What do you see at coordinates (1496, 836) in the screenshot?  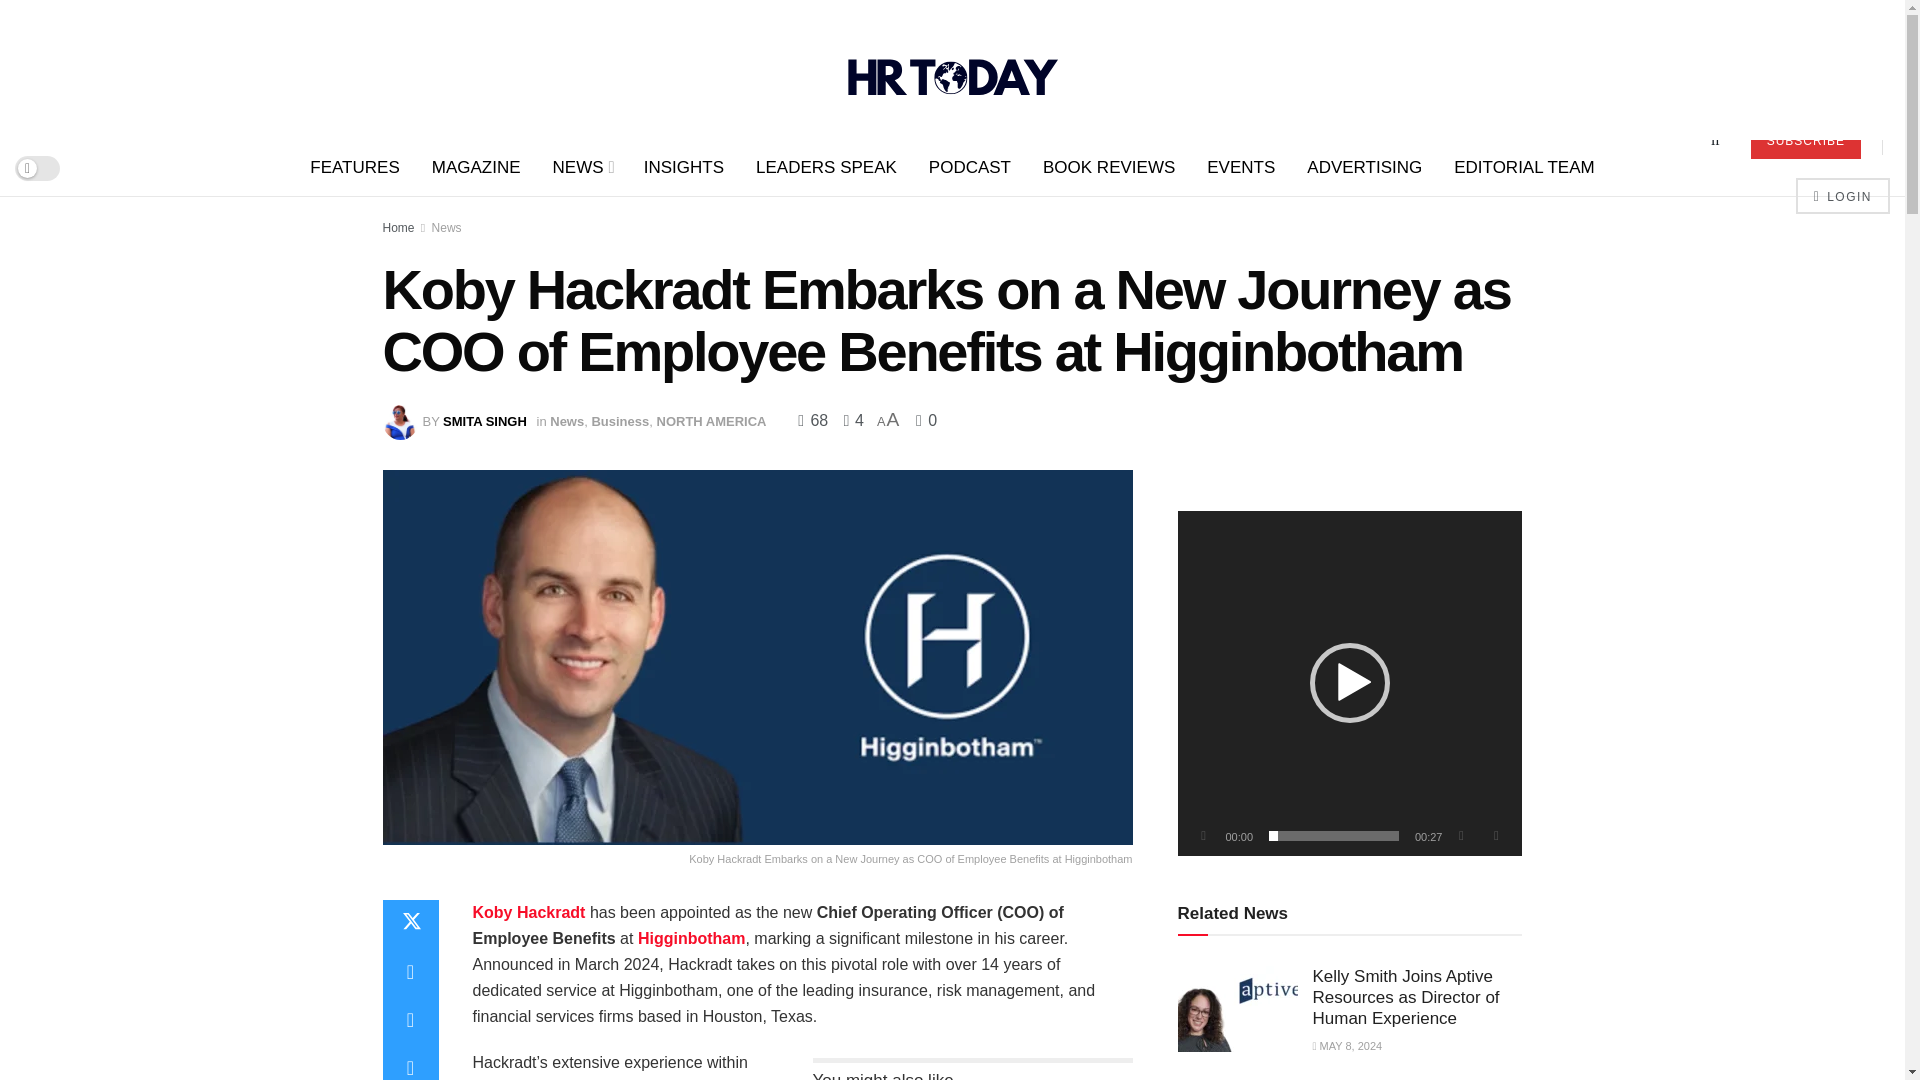 I see `Fullscreen` at bounding box center [1496, 836].